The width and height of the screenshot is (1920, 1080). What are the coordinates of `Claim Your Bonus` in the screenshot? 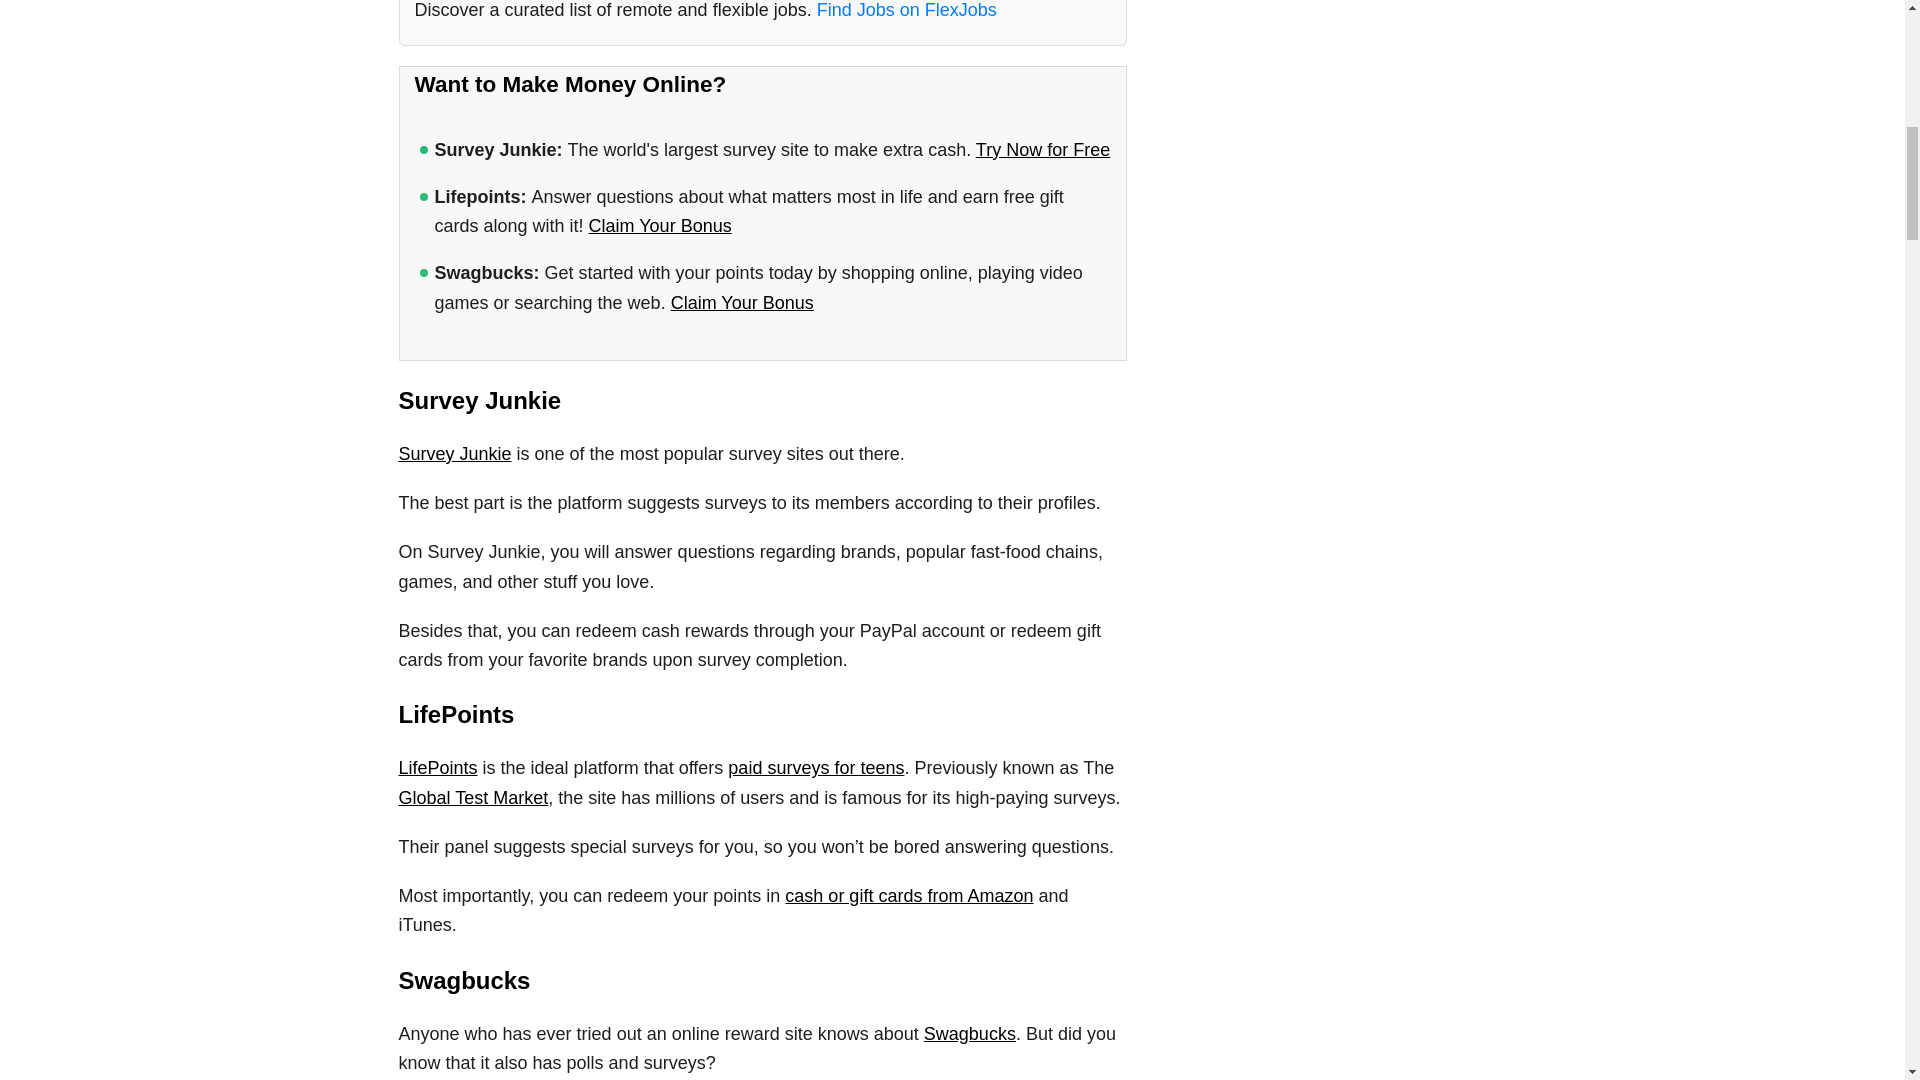 It's located at (660, 226).